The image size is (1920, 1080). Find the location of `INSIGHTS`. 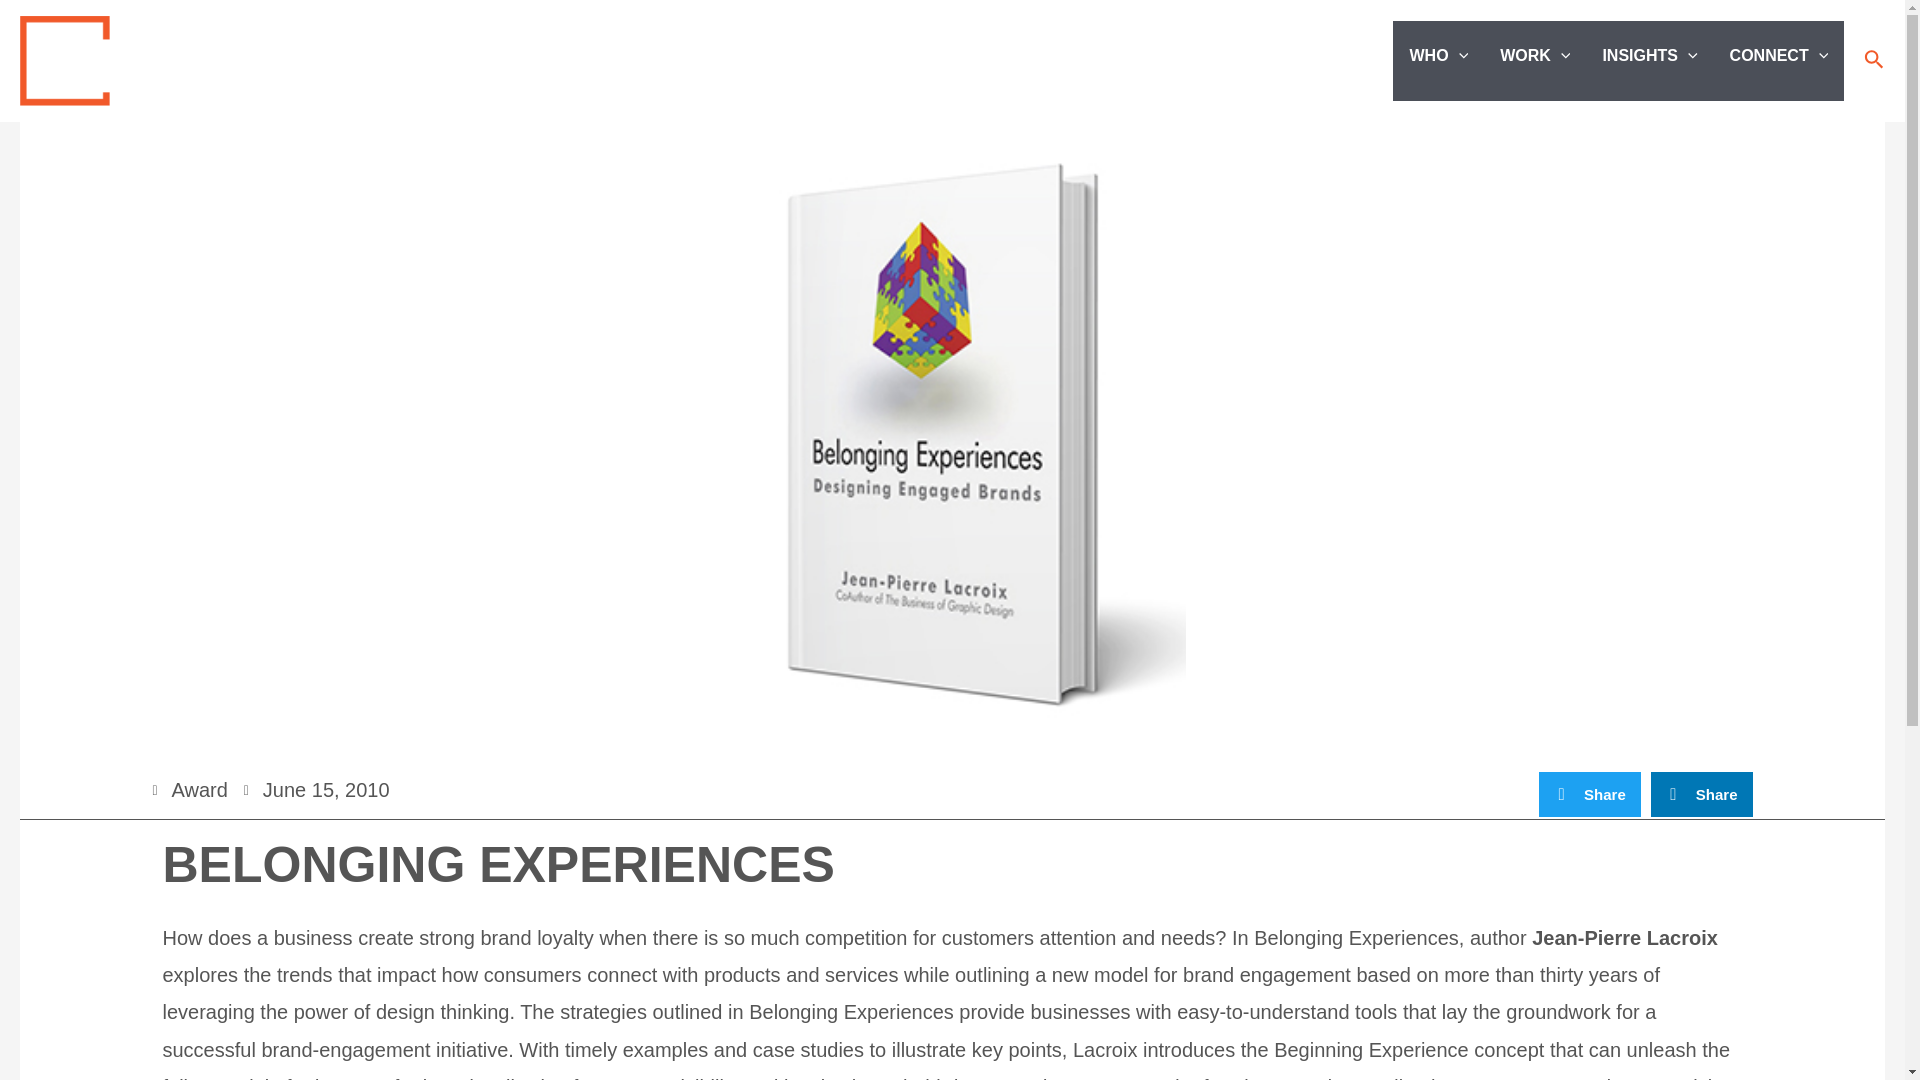

INSIGHTS is located at coordinates (1648, 55).